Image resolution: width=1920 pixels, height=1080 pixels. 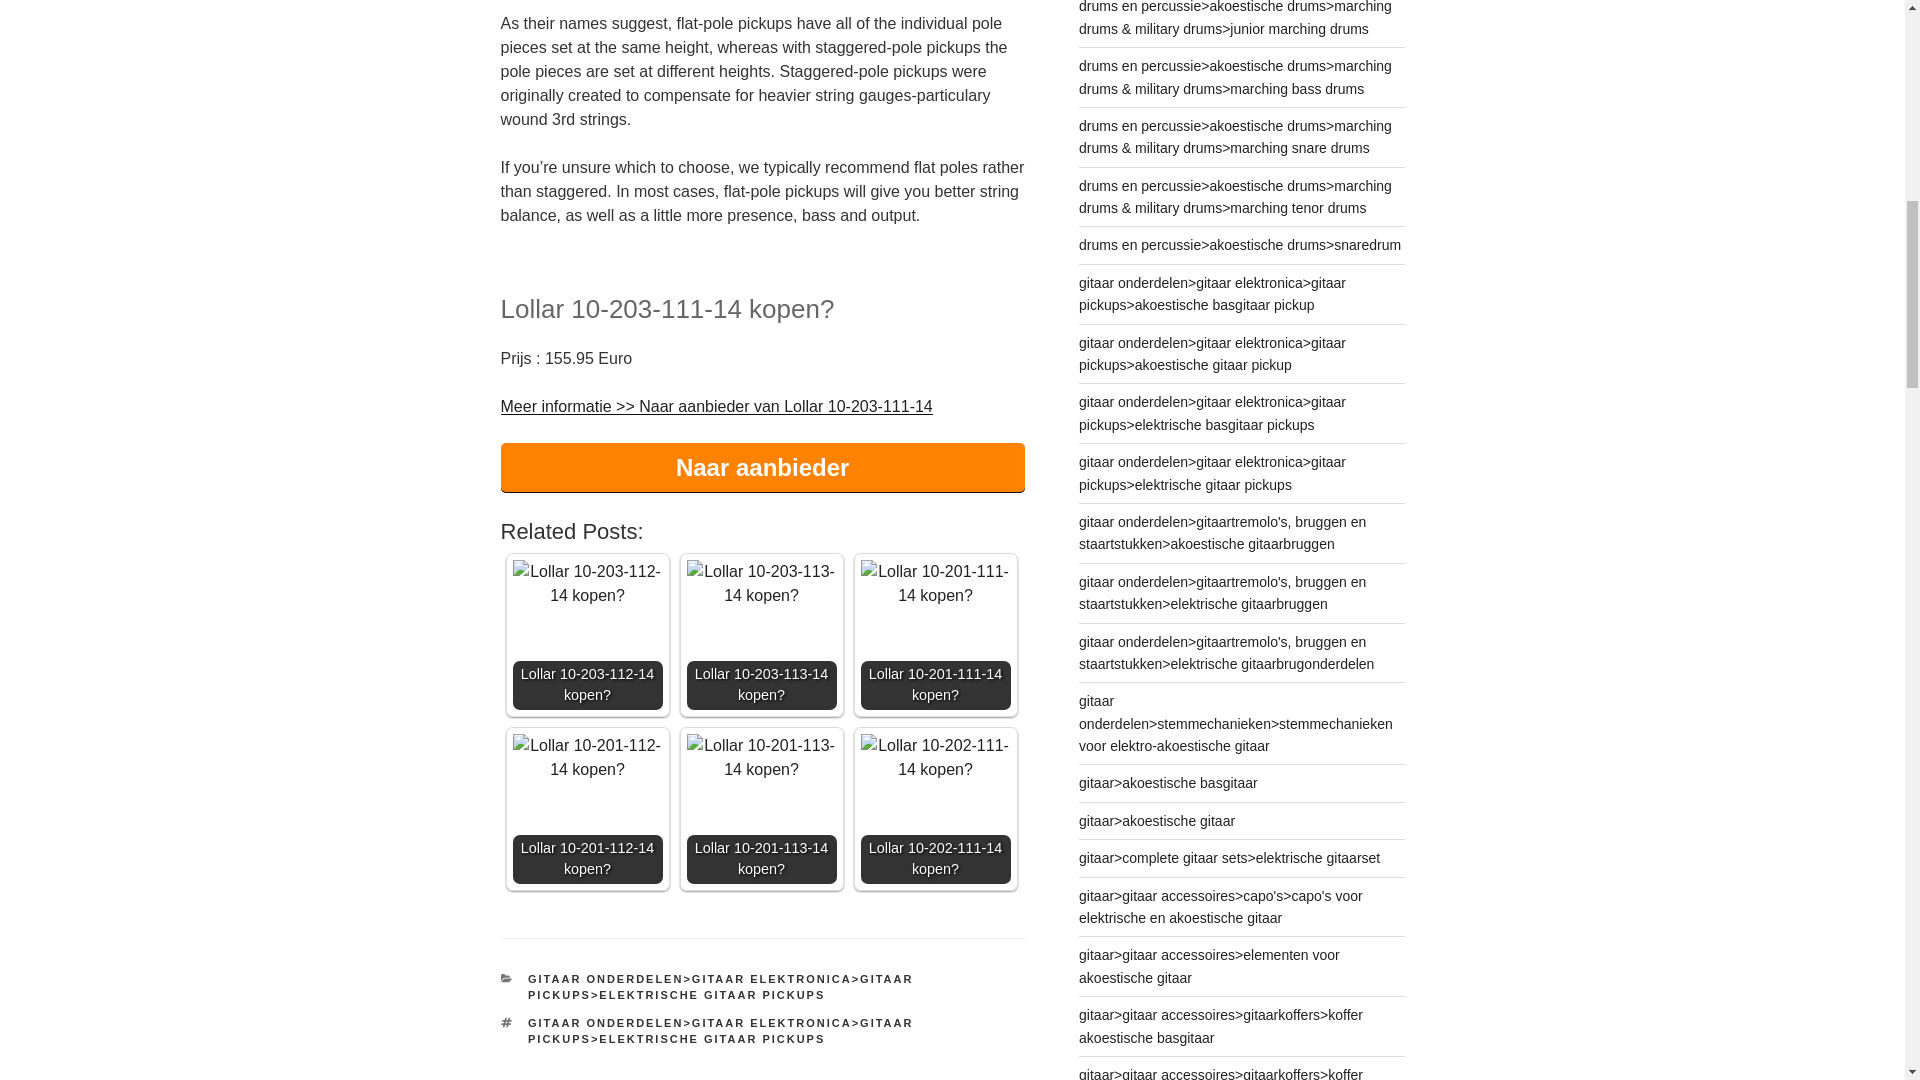 What do you see at coordinates (760, 809) in the screenshot?
I see `Lollar 10-201-113-14 kopen?` at bounding box center [760, 809].